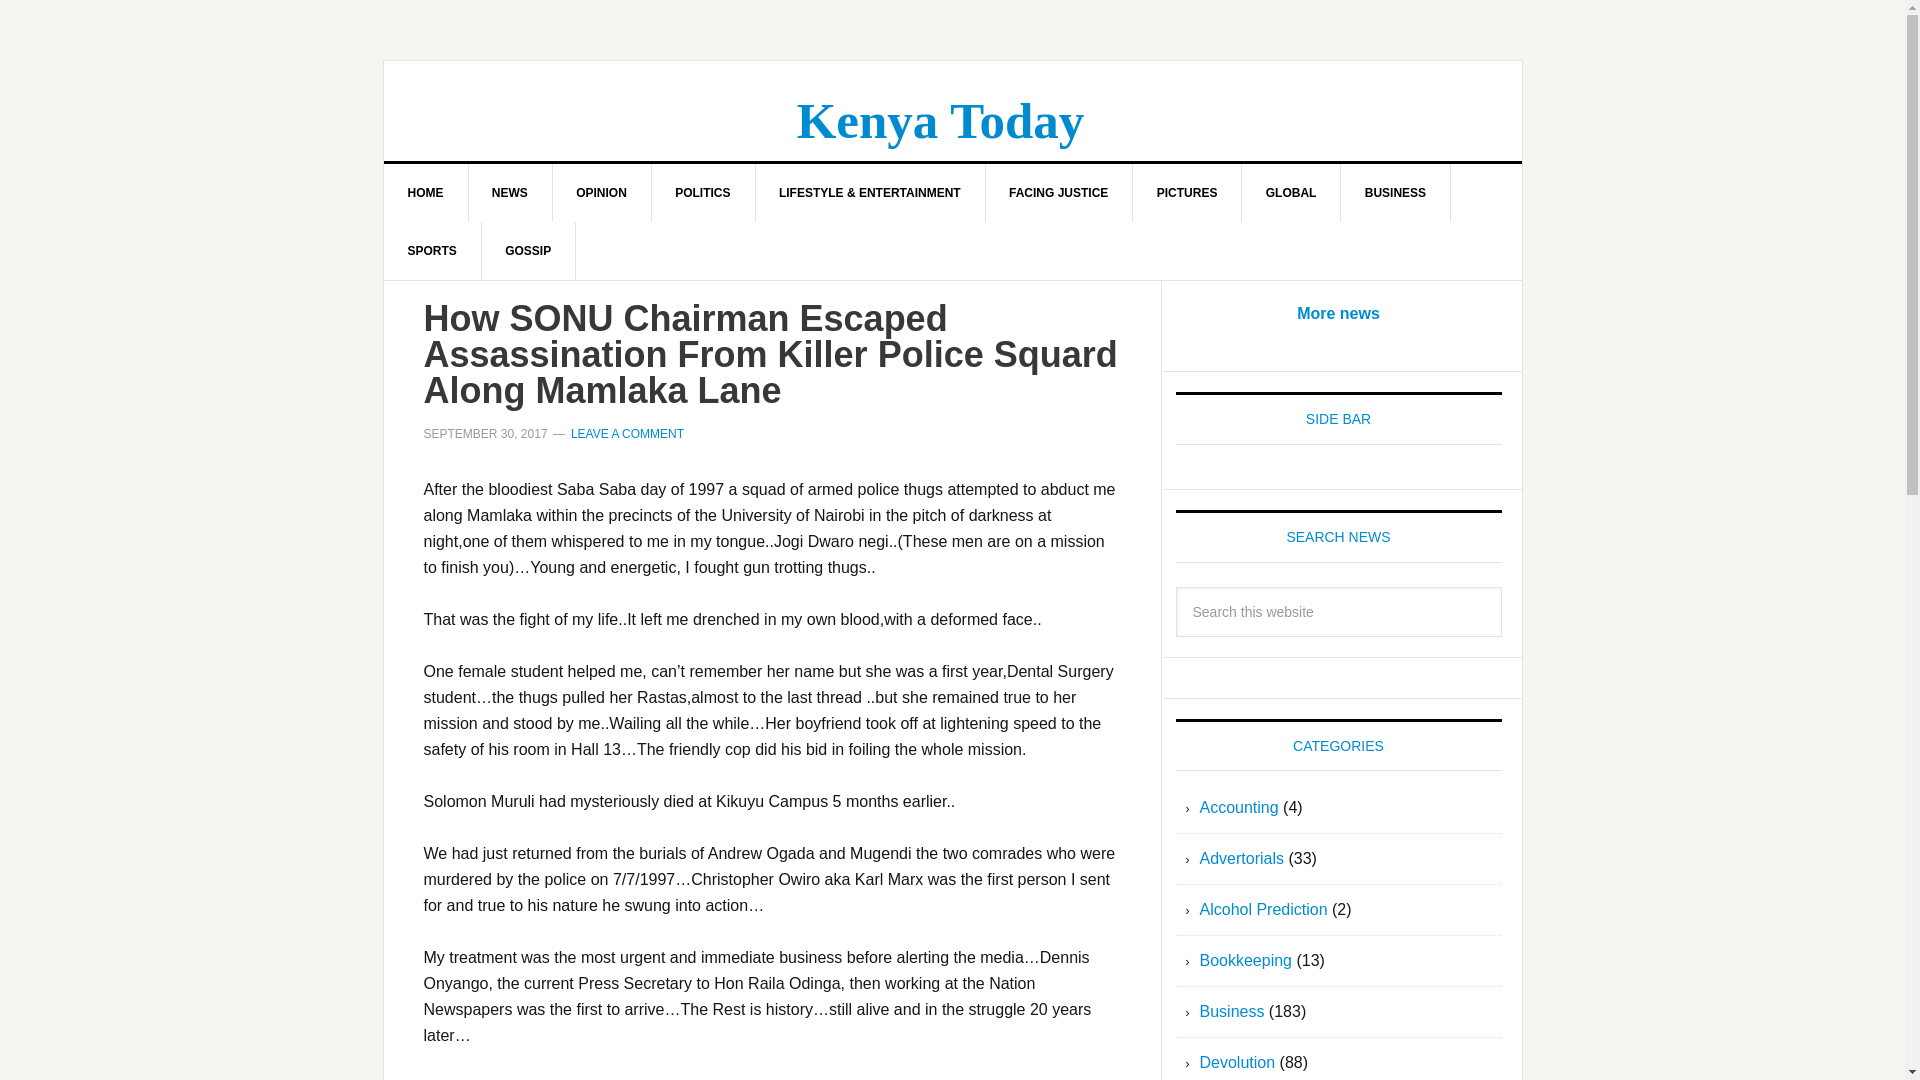  What do you see at coordinates (1058, 193) in the screenshot?
I see `FACING JUSTICE` at bounding box center [1058, 193].